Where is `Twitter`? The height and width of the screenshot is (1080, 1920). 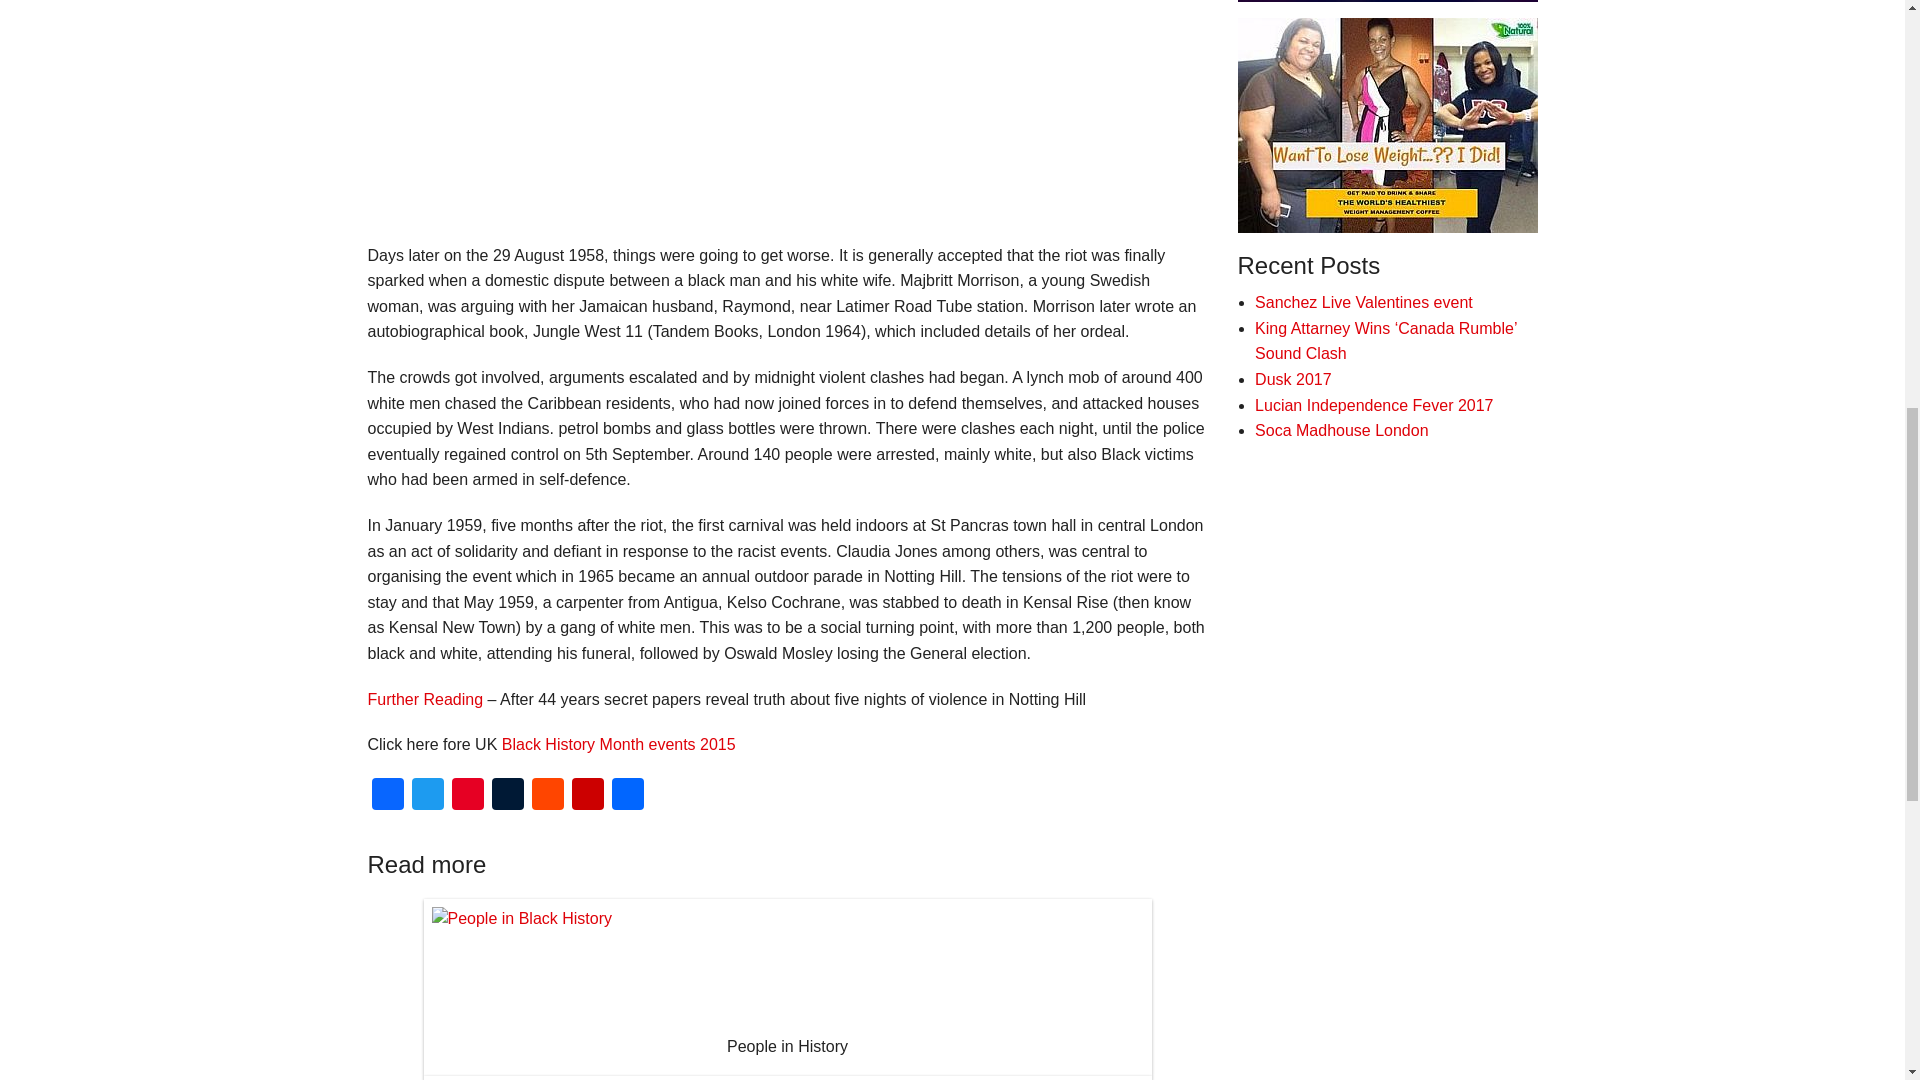 Twitter is located at coordinates (427, 796).